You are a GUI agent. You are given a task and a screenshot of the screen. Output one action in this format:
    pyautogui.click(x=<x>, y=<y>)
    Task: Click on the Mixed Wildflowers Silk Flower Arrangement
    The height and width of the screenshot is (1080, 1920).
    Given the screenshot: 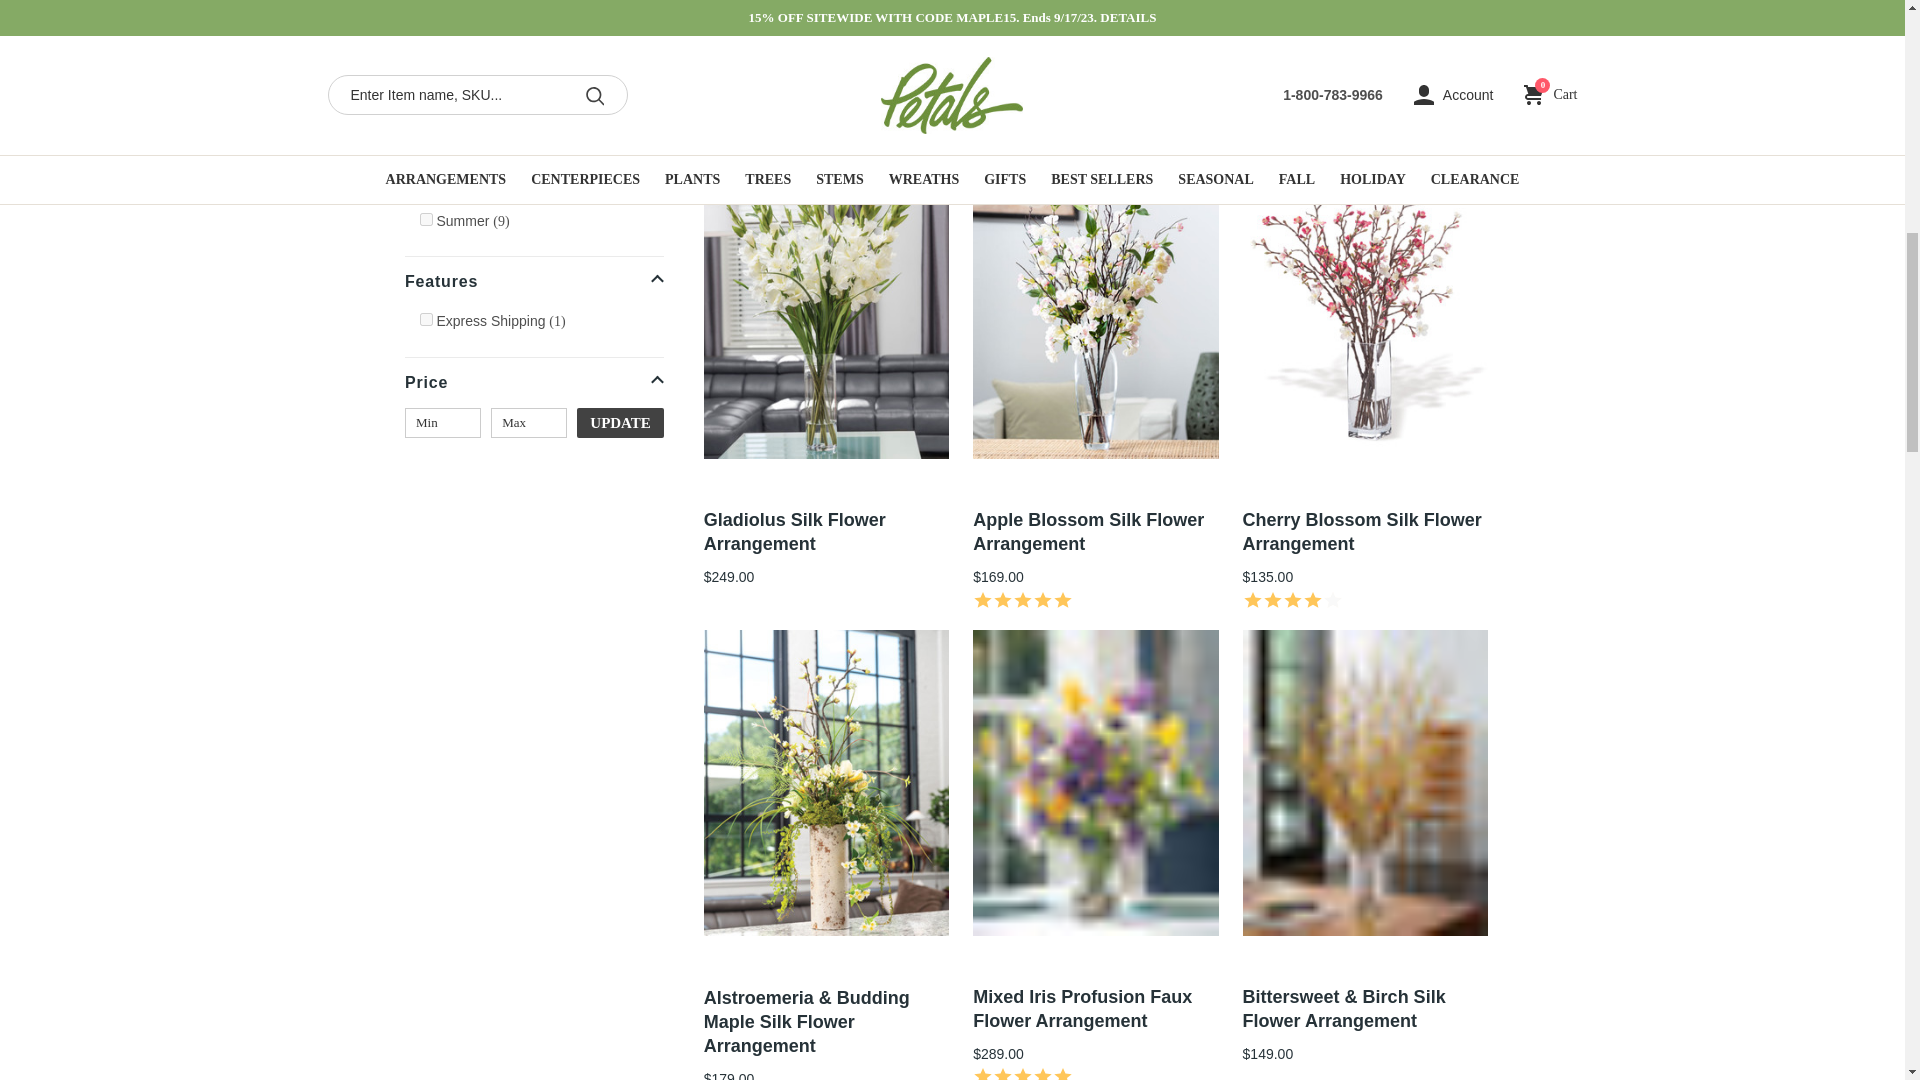 What is the action you would take?
    pyautogui.click(x=1070, y=30)
    